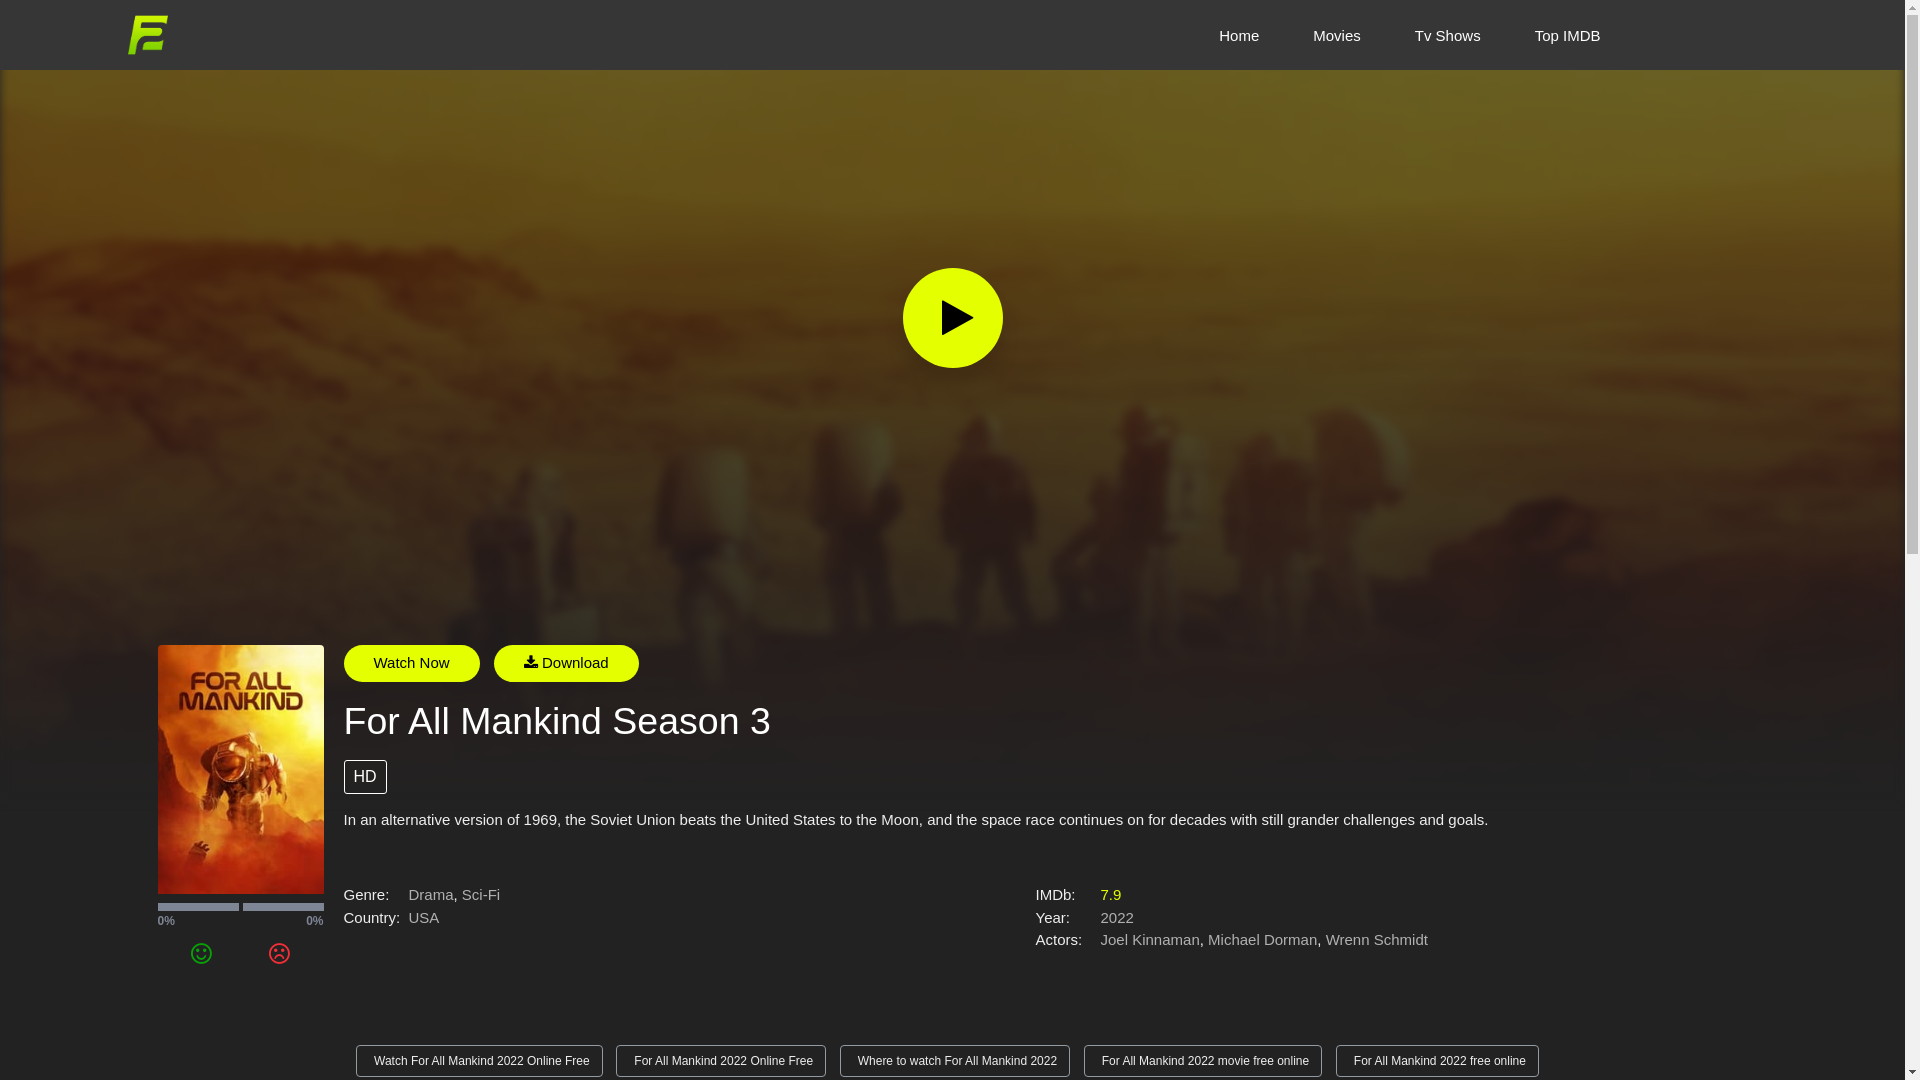  I want to click on Joel Kinnaman, so click(1150, 940).